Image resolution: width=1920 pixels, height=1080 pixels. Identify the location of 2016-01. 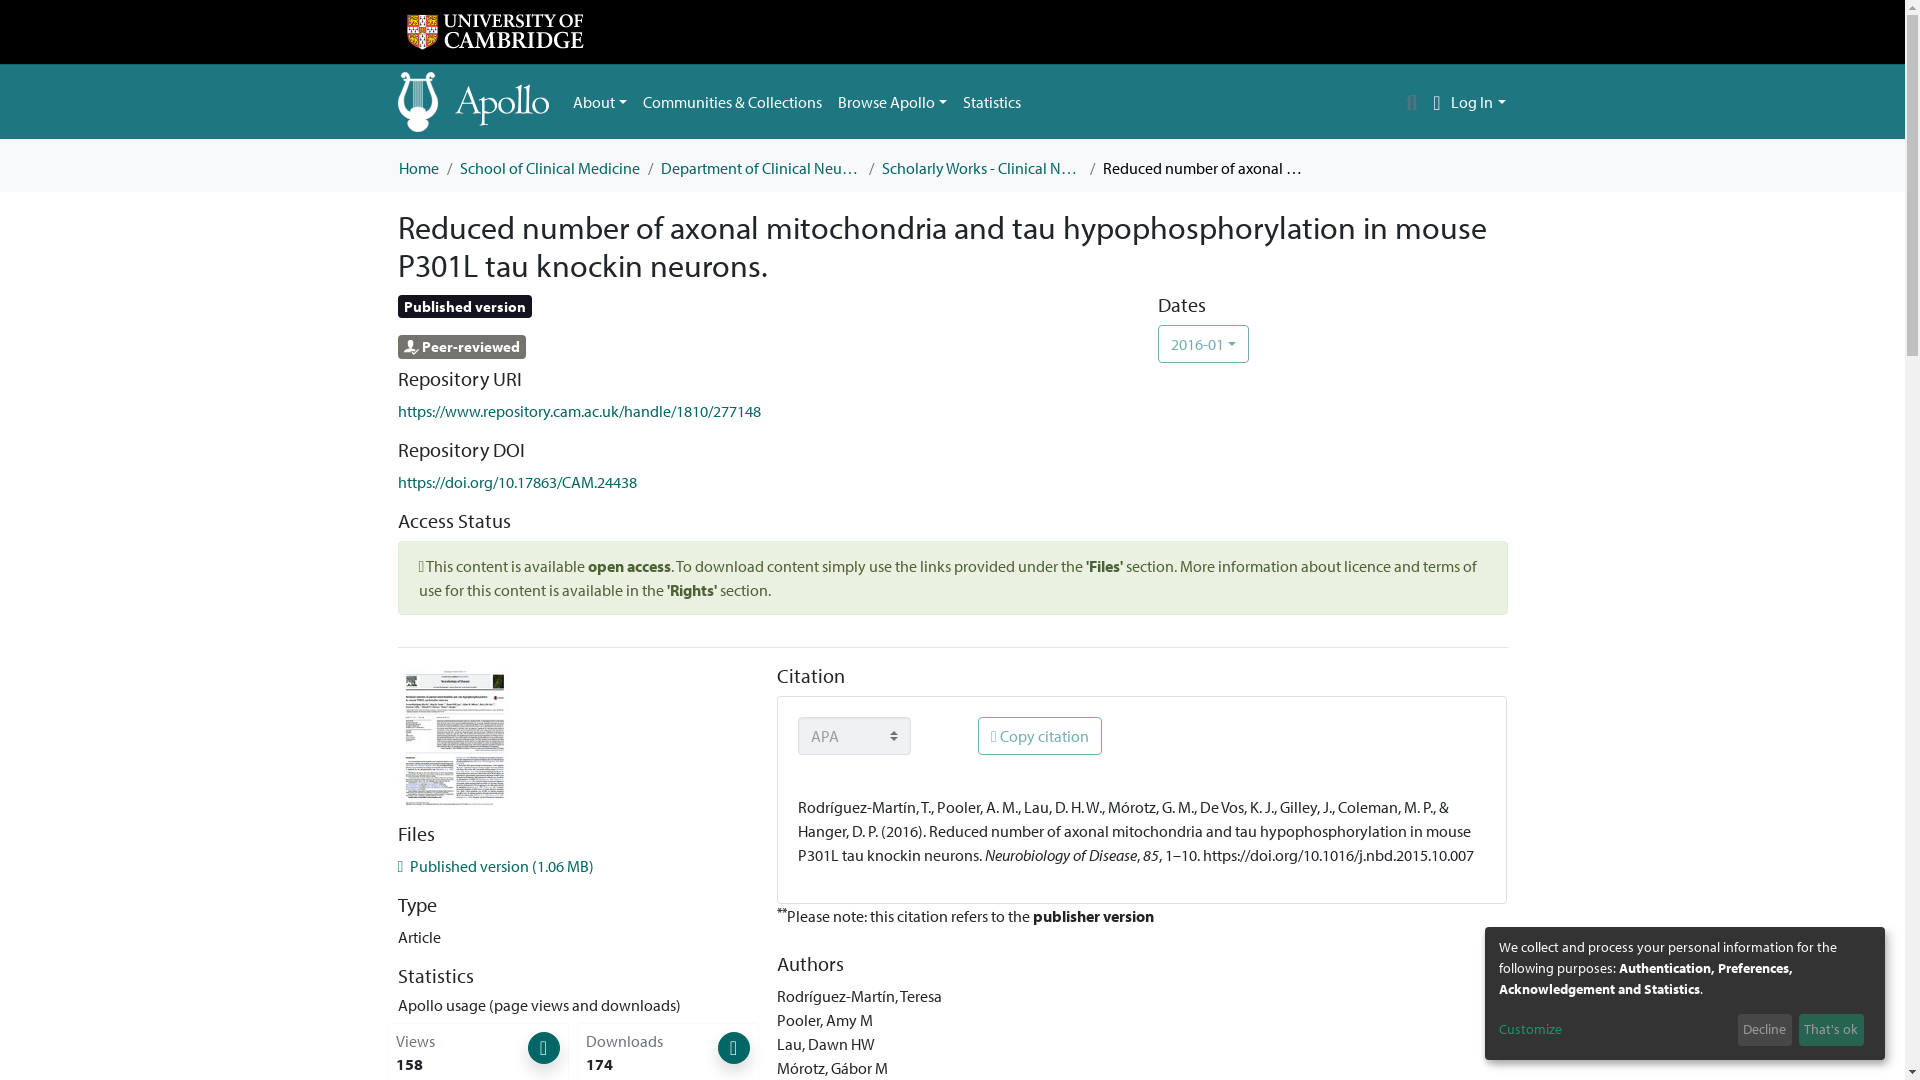
(1203, 344).